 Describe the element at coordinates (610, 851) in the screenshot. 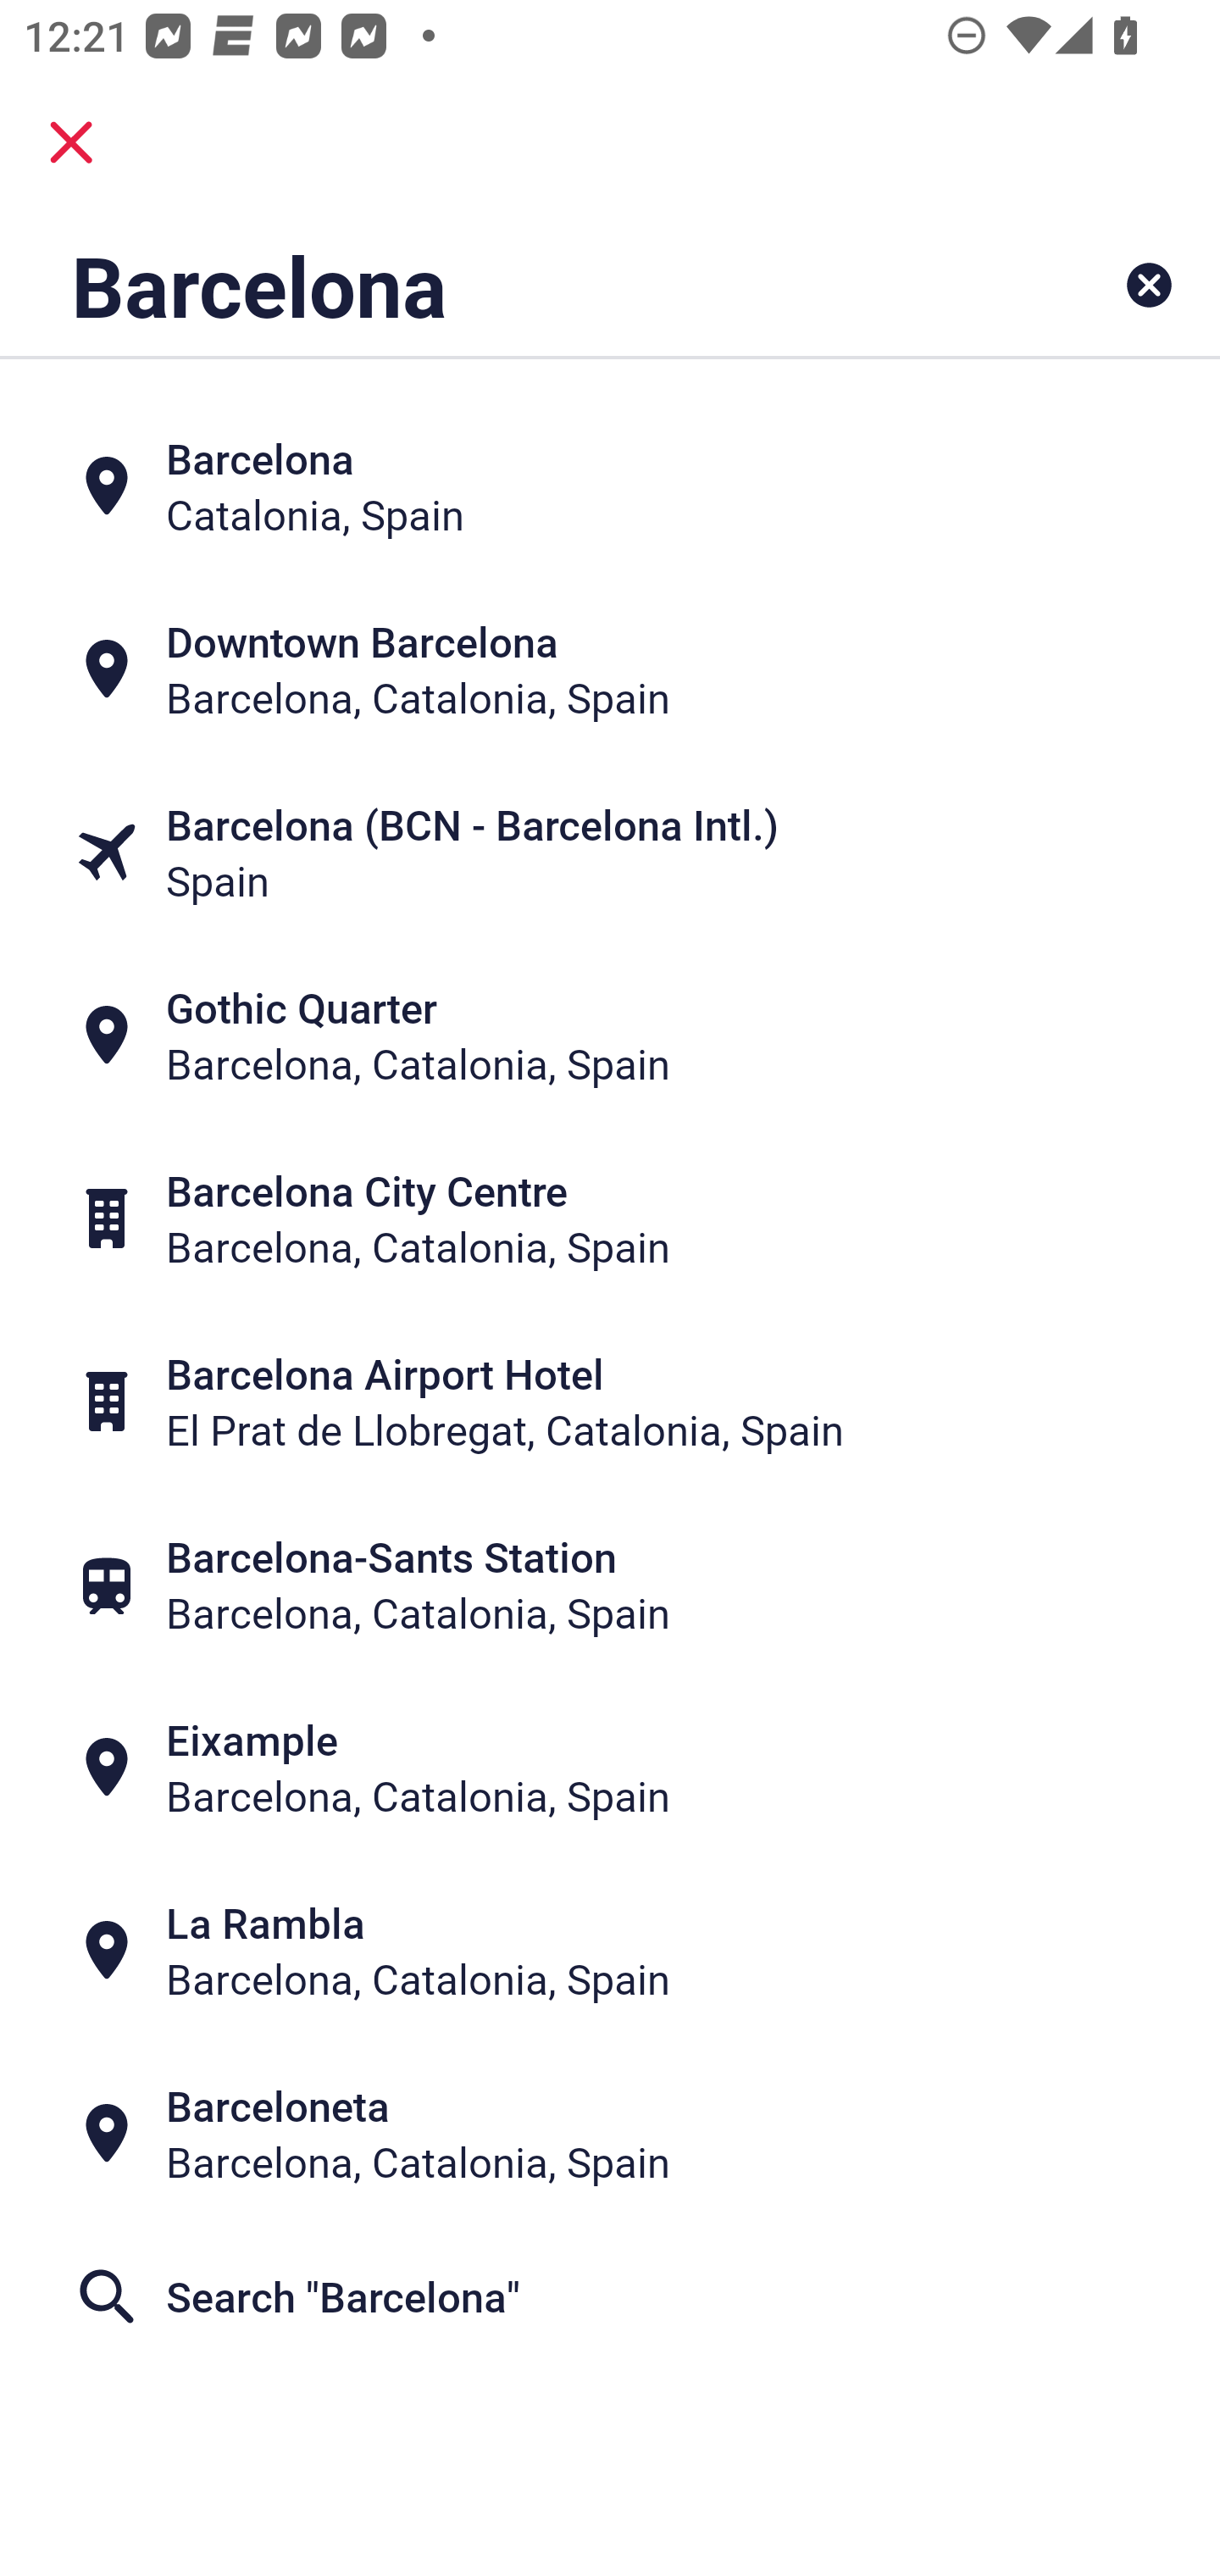

I see `Barcelona (BCN - Barcelona Intl.) Spain` at that location.